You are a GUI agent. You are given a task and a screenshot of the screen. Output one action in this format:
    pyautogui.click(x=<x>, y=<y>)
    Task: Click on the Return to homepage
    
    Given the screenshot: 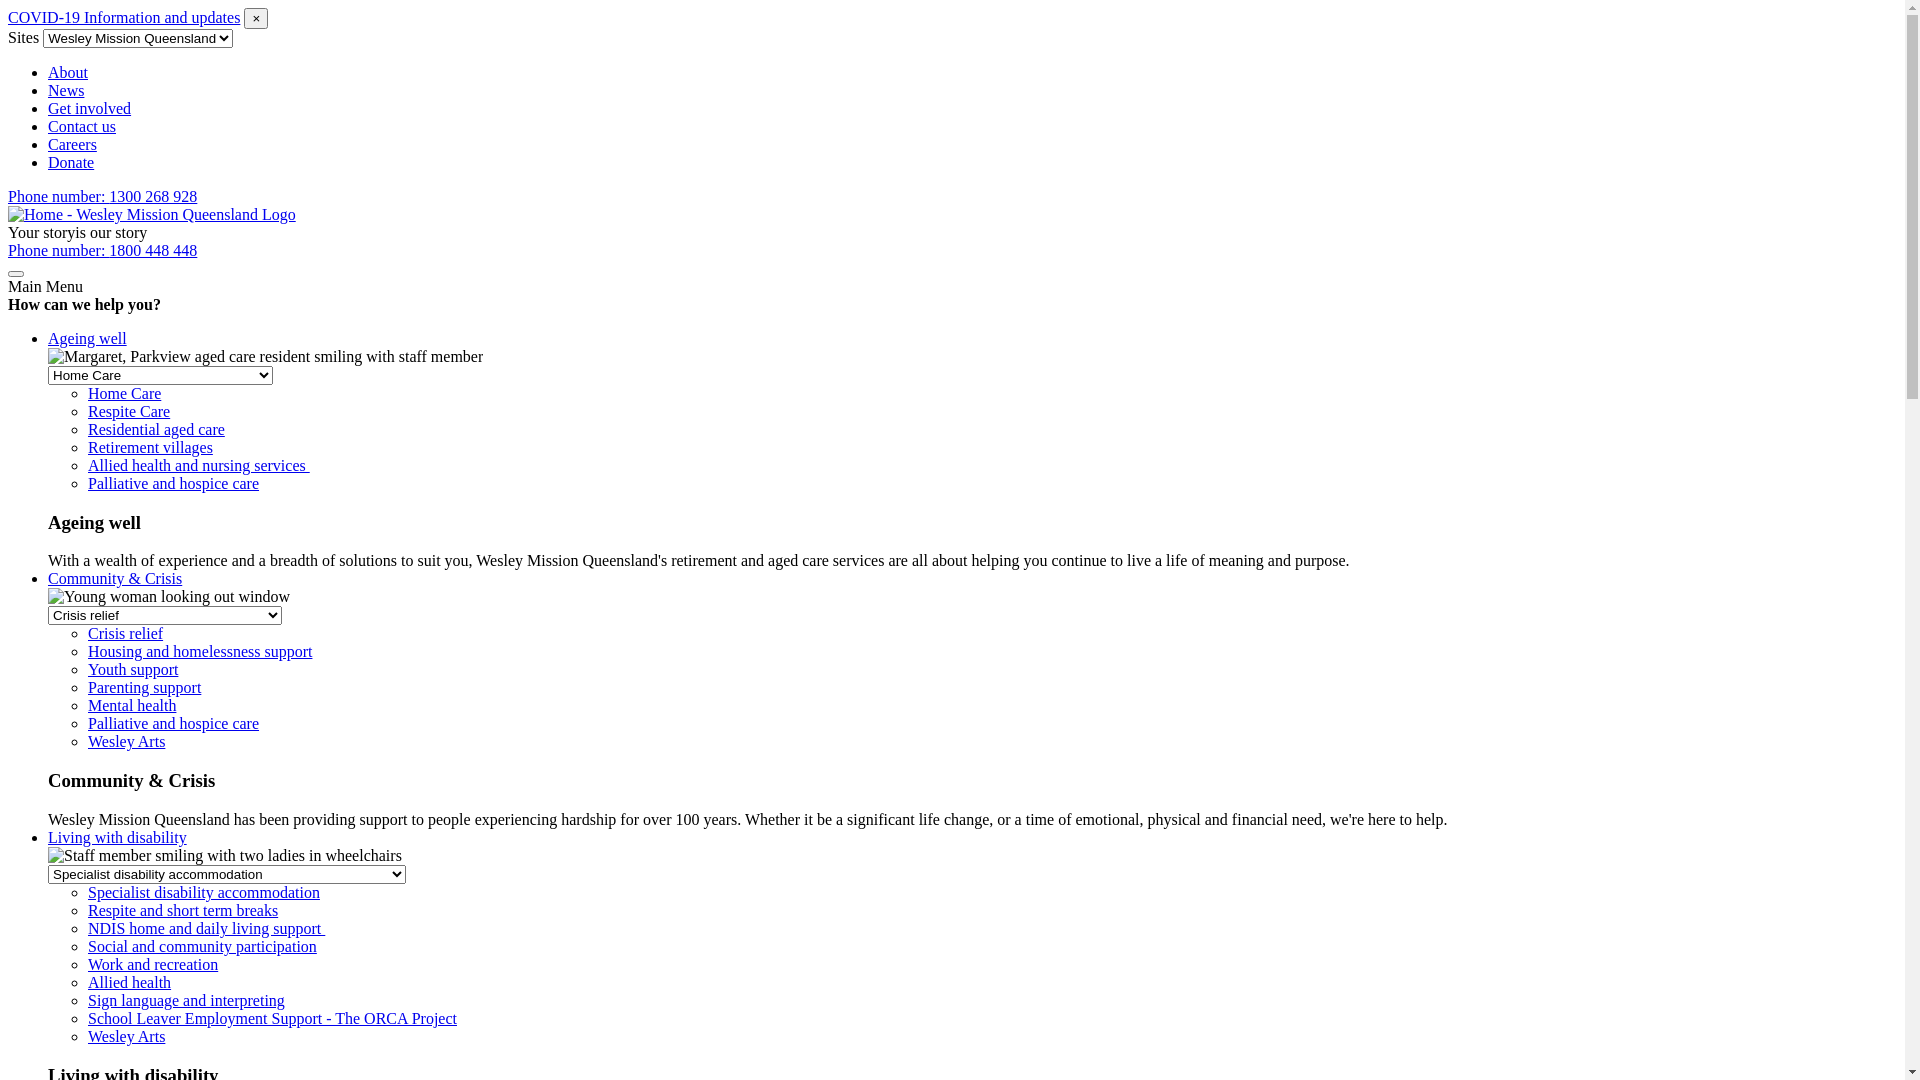 What is the action you would take?
    pyautogui.click(x=152, y=214)
    